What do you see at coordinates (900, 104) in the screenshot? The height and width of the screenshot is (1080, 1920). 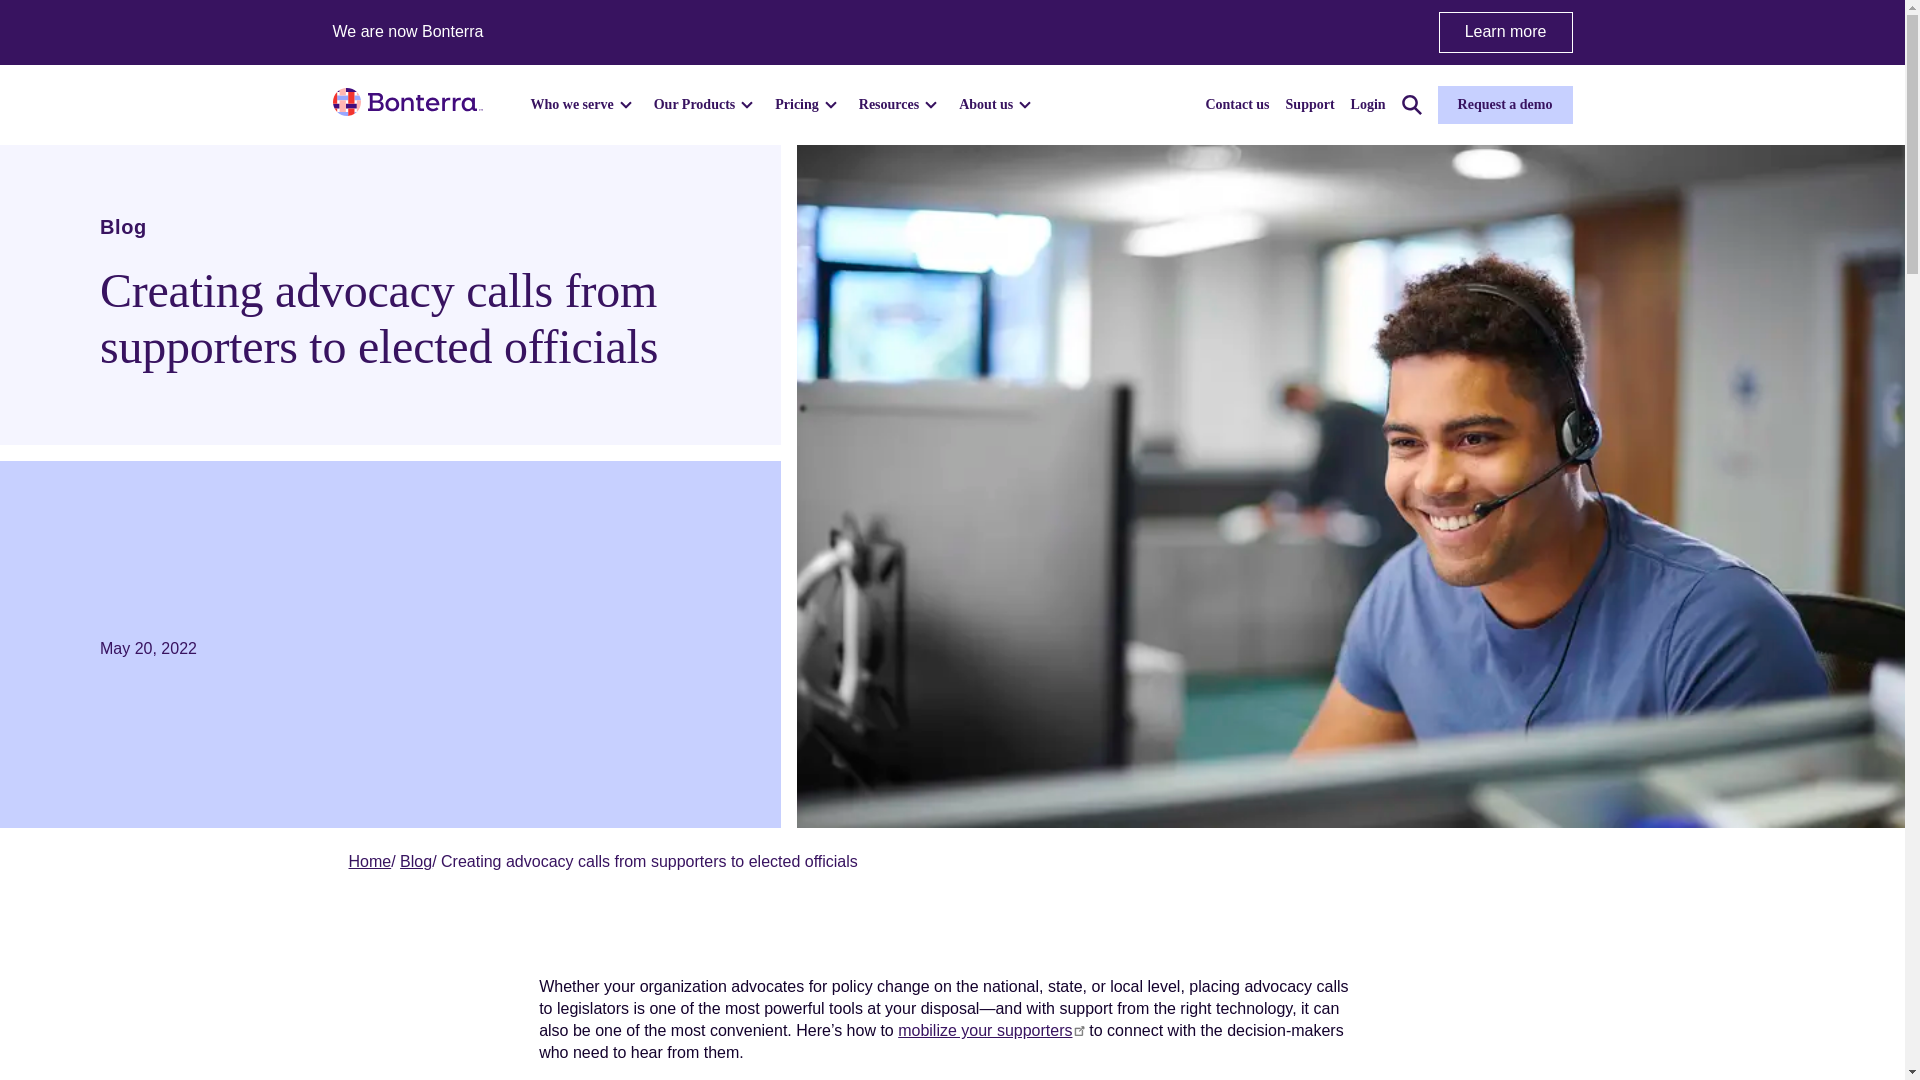 I see `Resources` at bounding box center [900, 104].